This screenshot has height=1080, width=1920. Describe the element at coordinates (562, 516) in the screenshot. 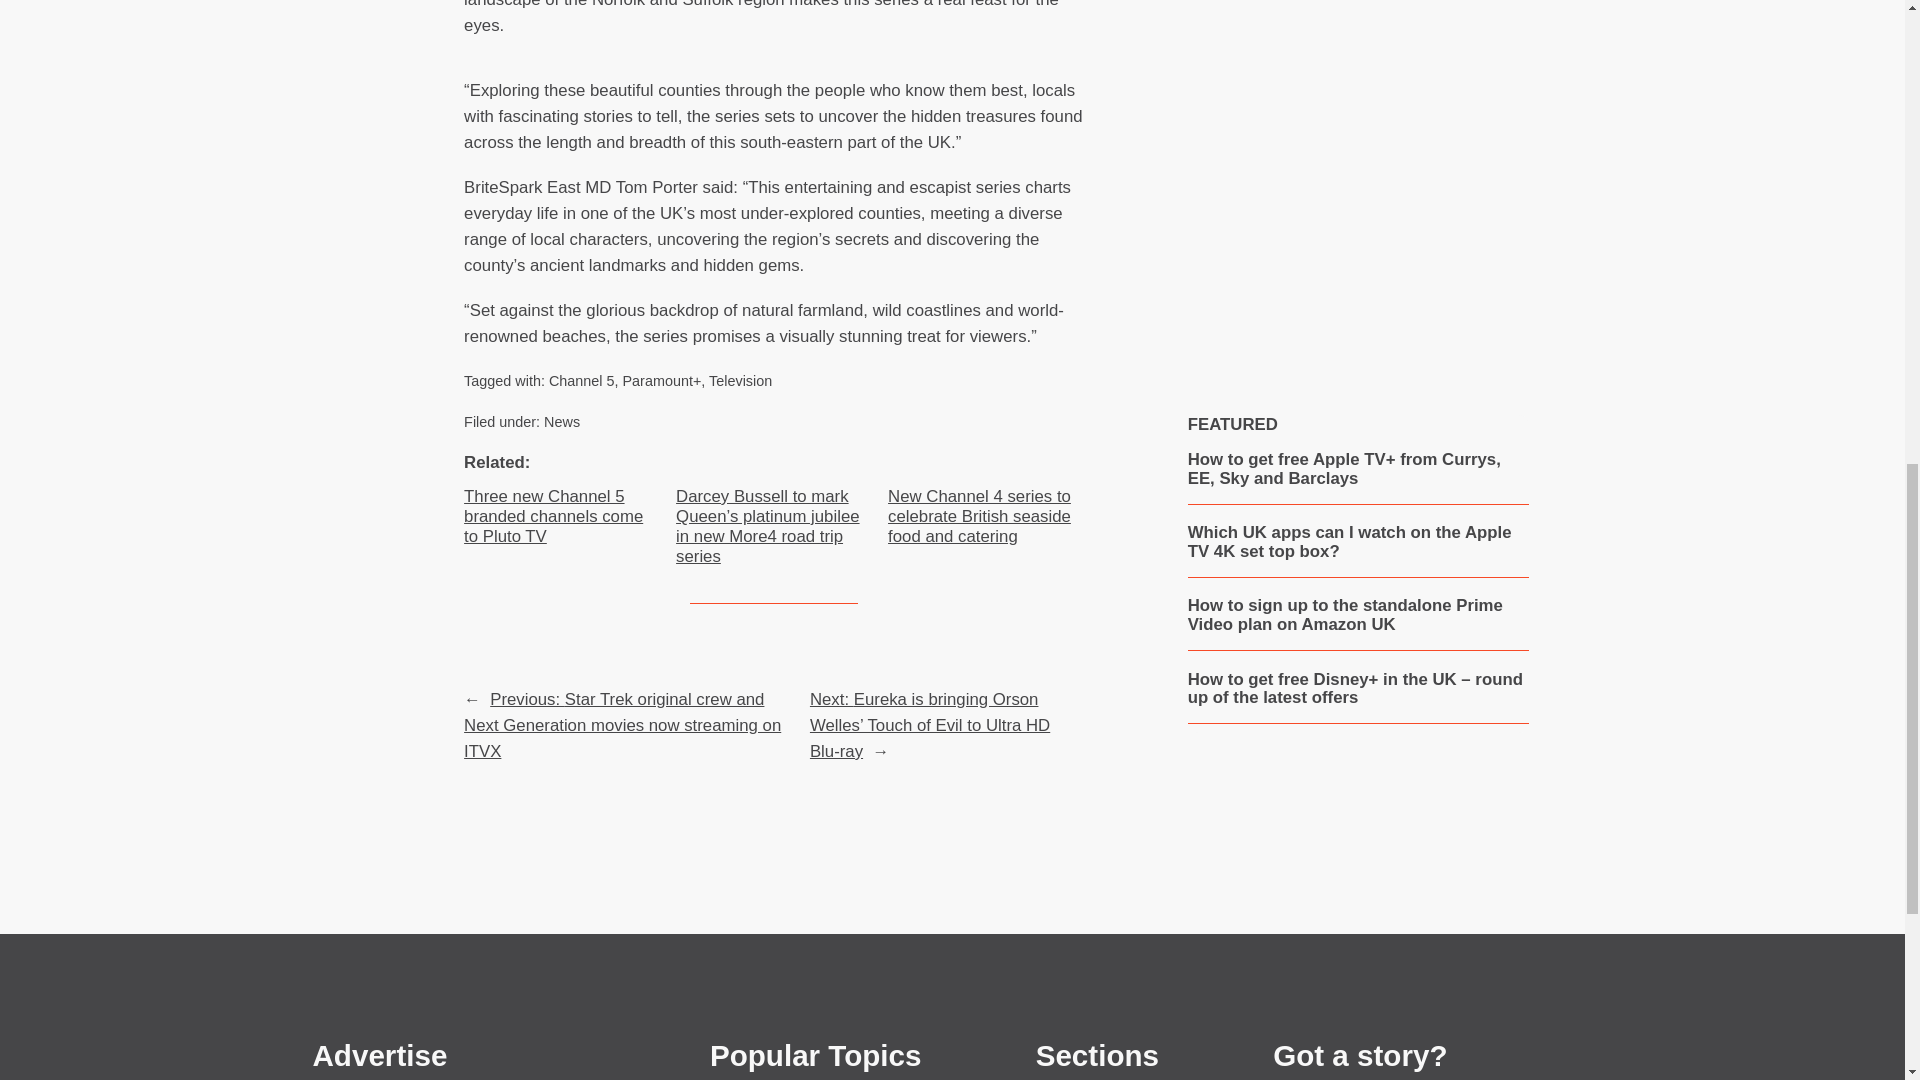

I see `Three new Channel 5 branded channels come to Pluto TV` at that location.